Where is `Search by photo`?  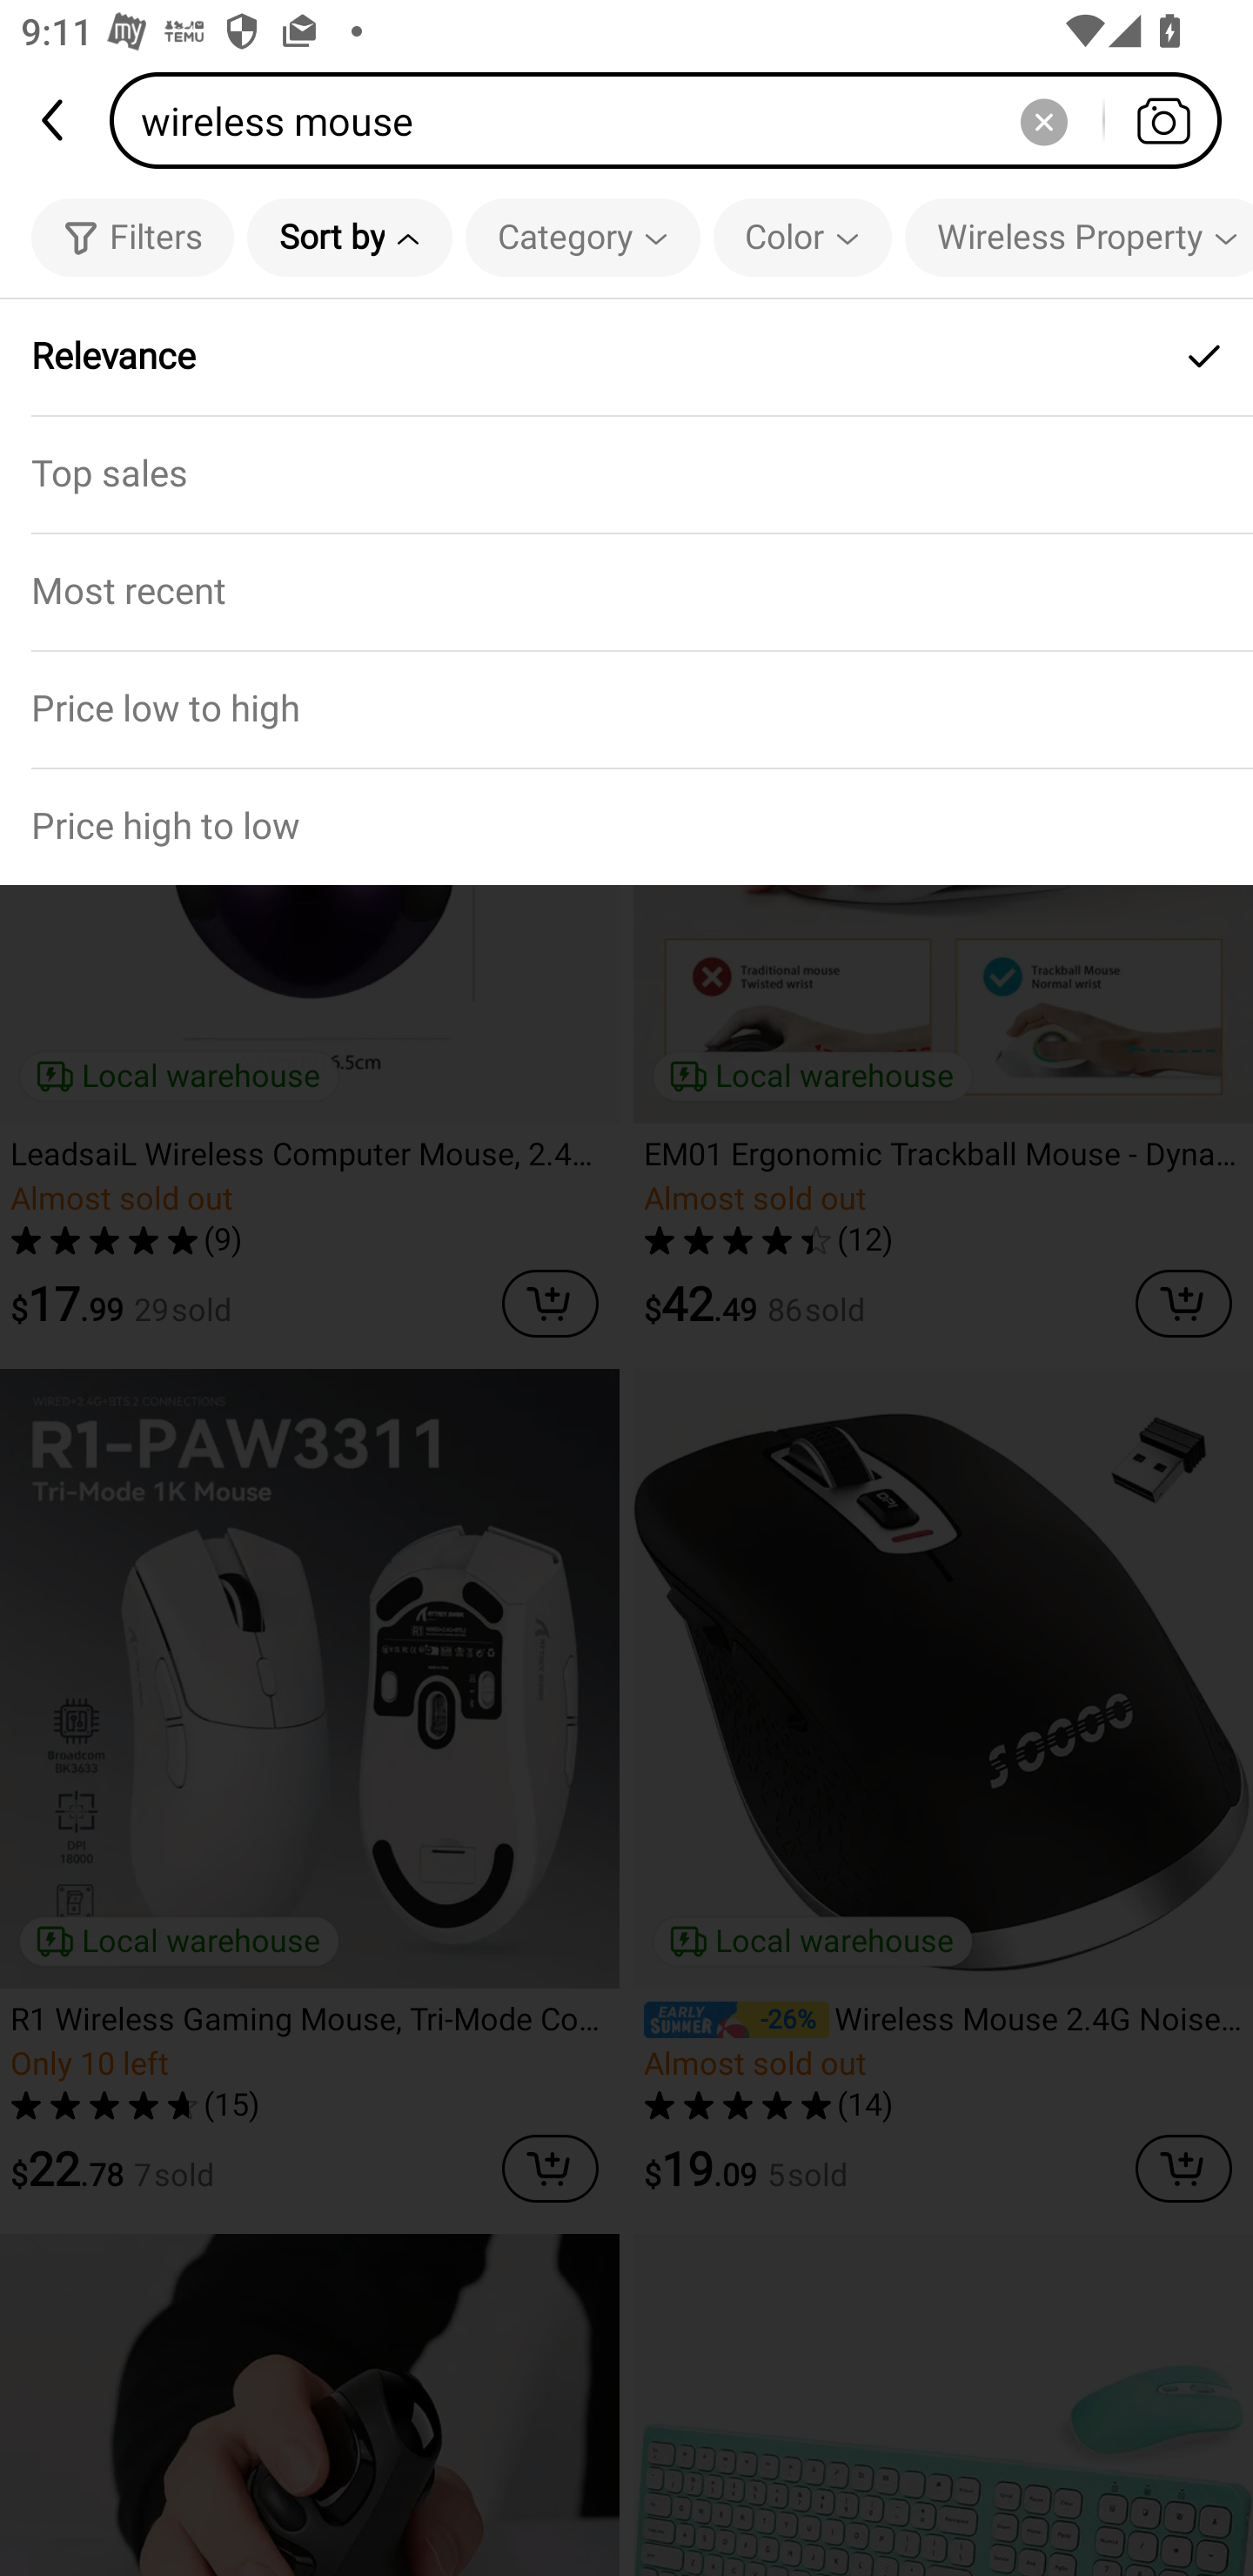
Search by photo is located at coordinates (1163, 120).